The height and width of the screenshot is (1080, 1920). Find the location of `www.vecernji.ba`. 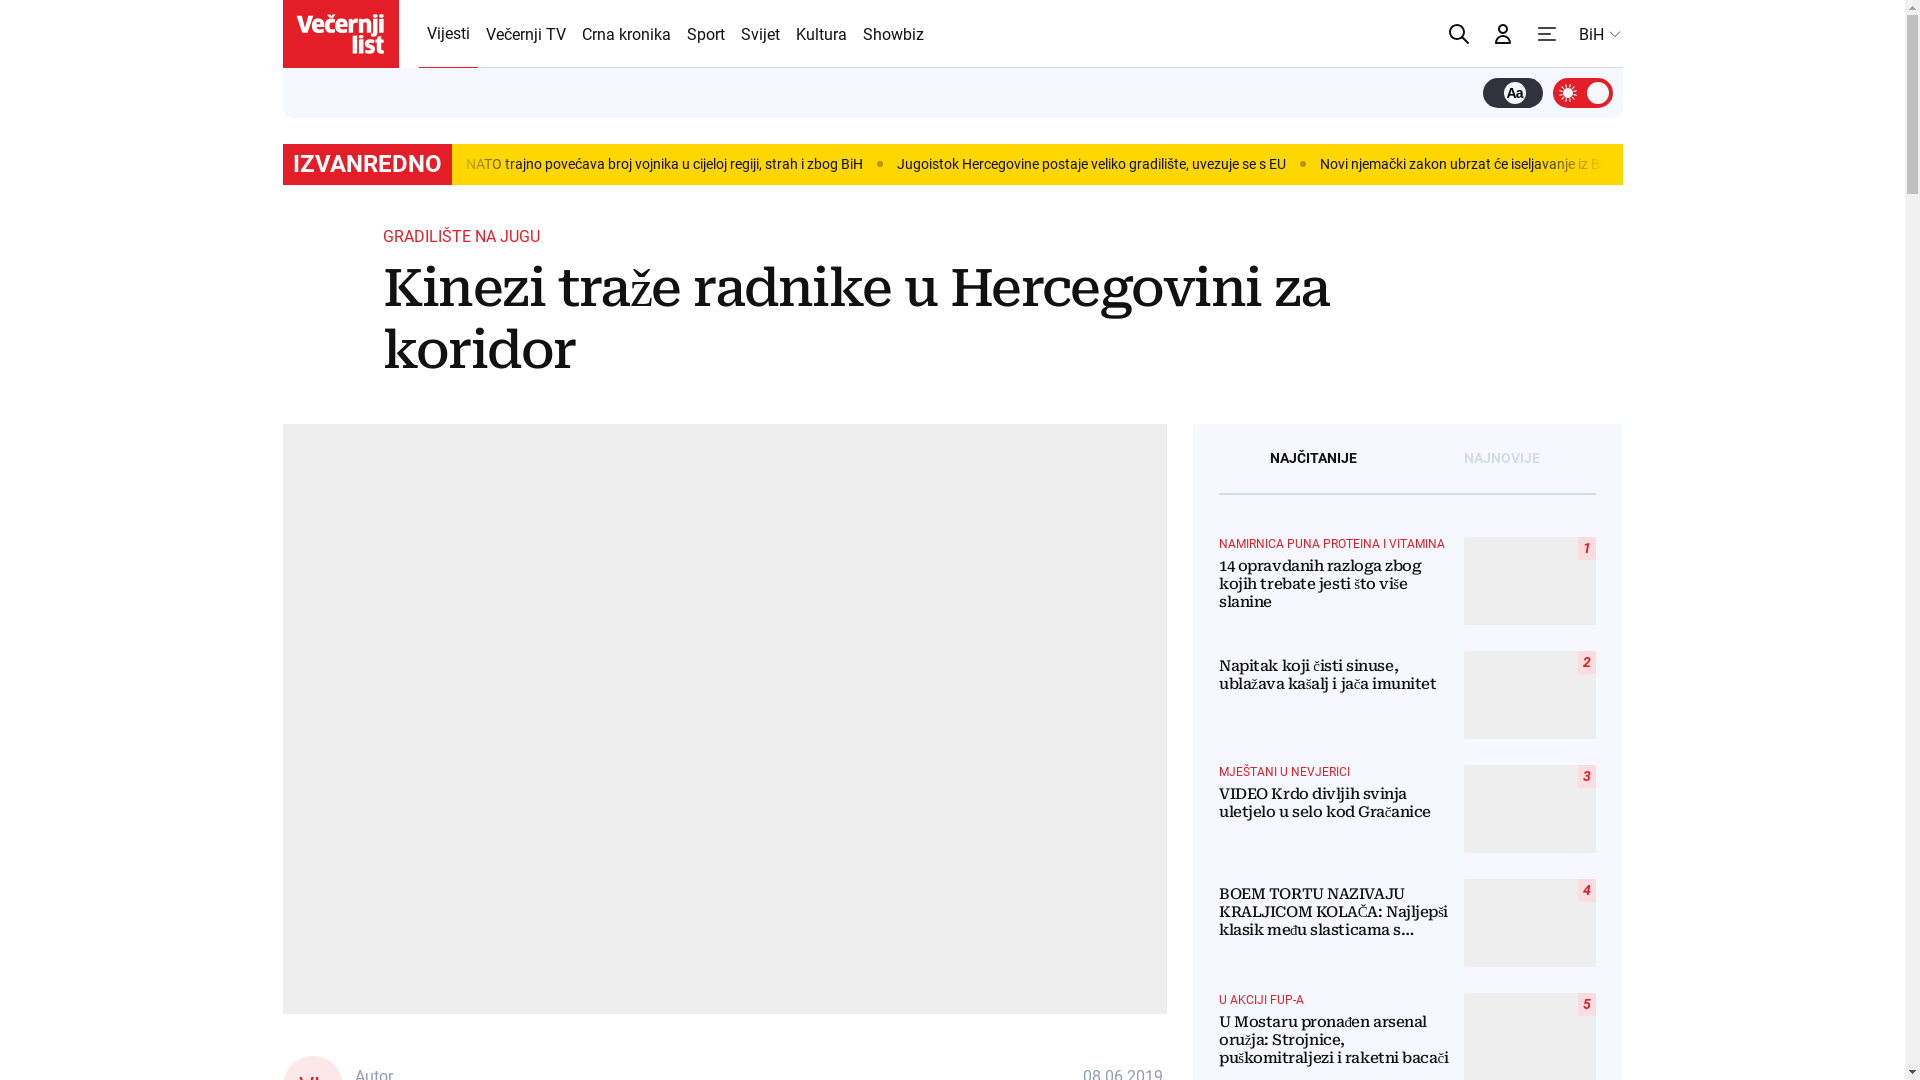

www.vecernji.ba is located at coordinates (340, 34).